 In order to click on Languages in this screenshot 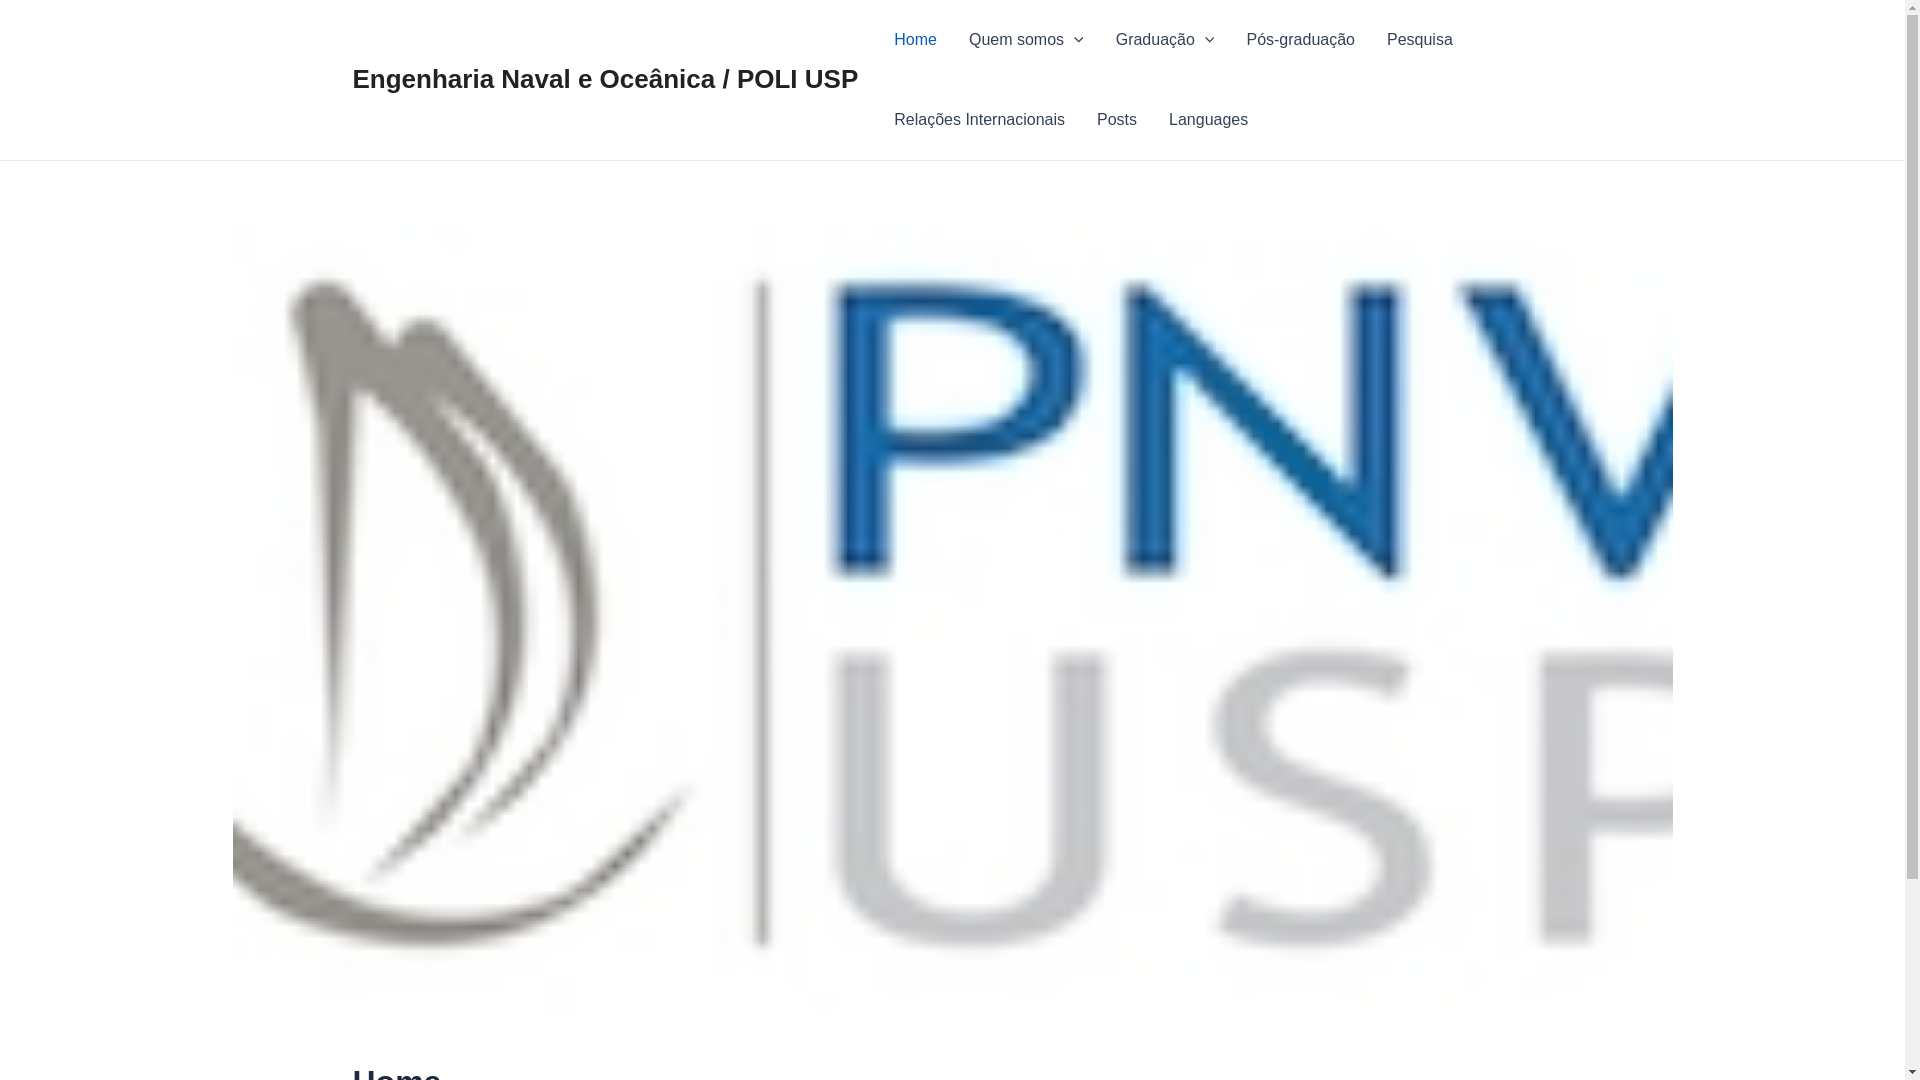, I will do `click(1208, 120)`.